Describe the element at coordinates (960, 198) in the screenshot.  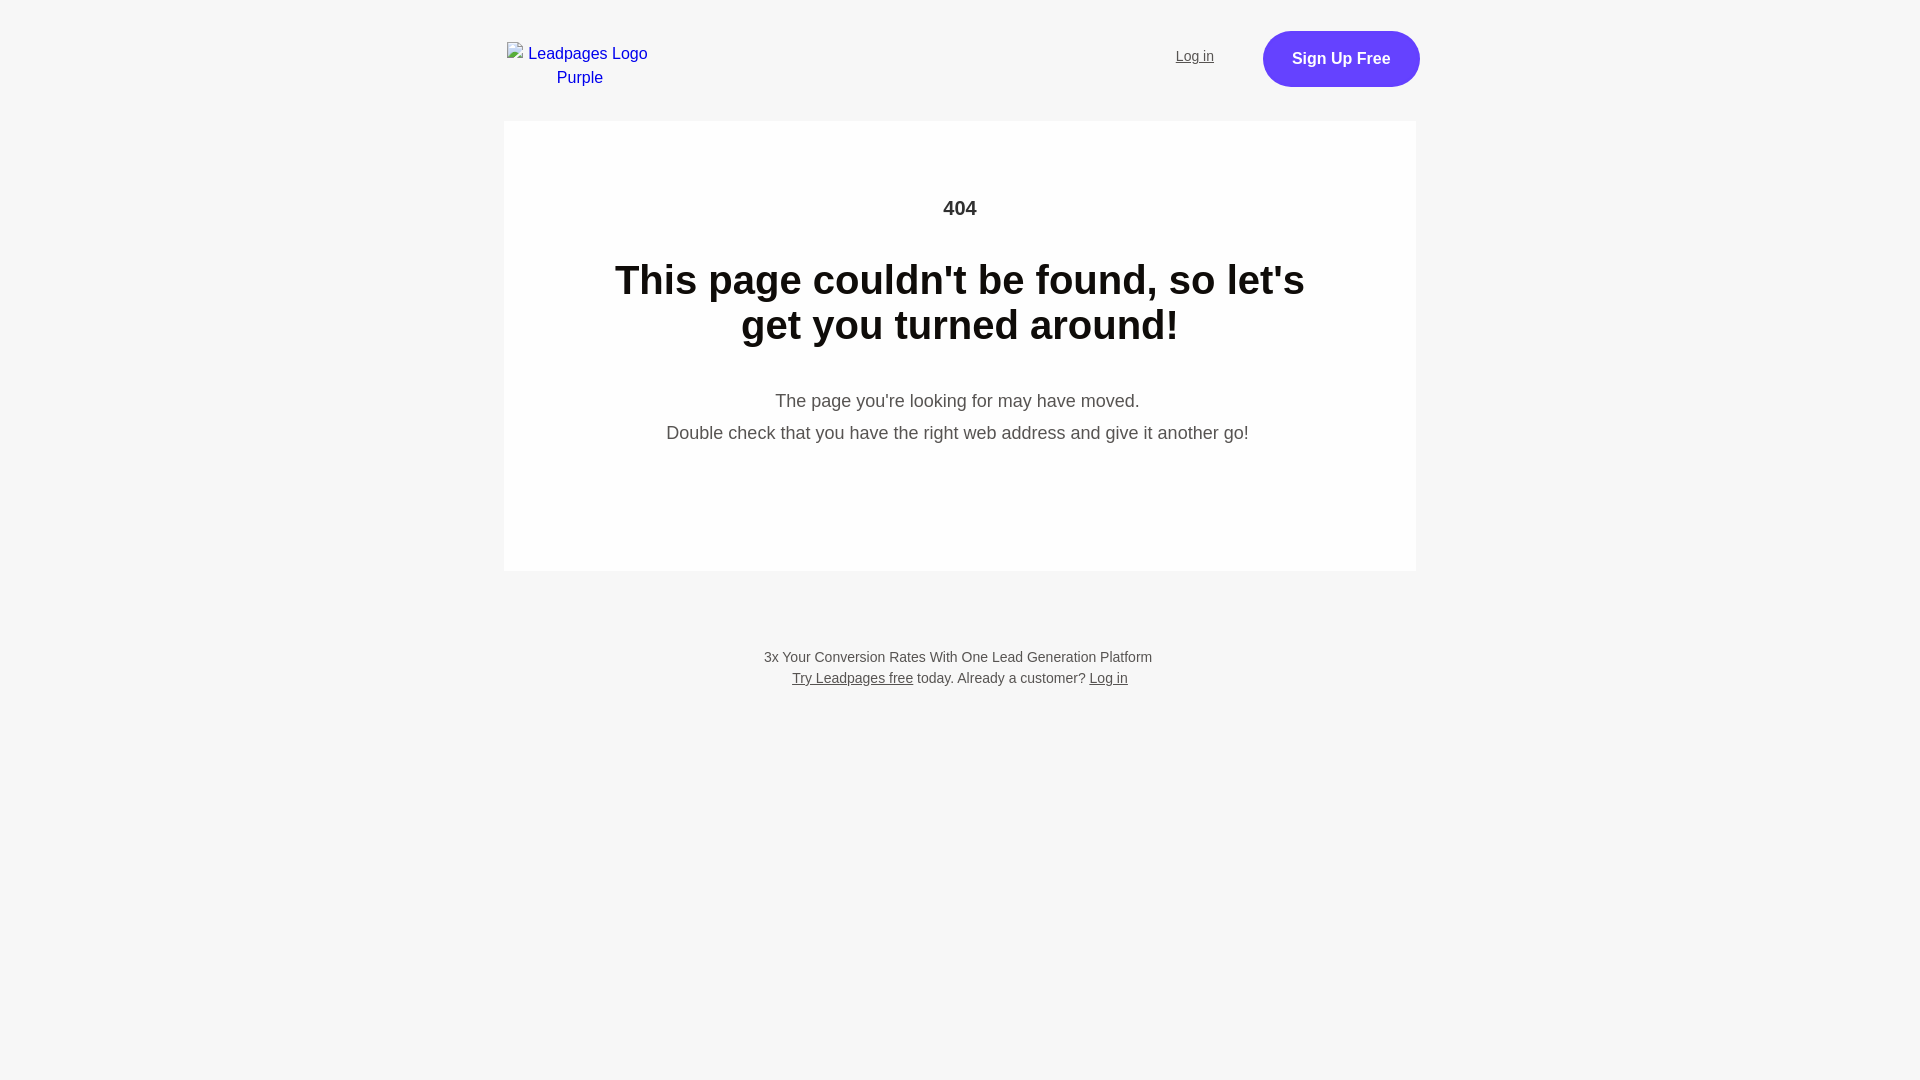
I see `Get Free Book From The Ministry` at that location.